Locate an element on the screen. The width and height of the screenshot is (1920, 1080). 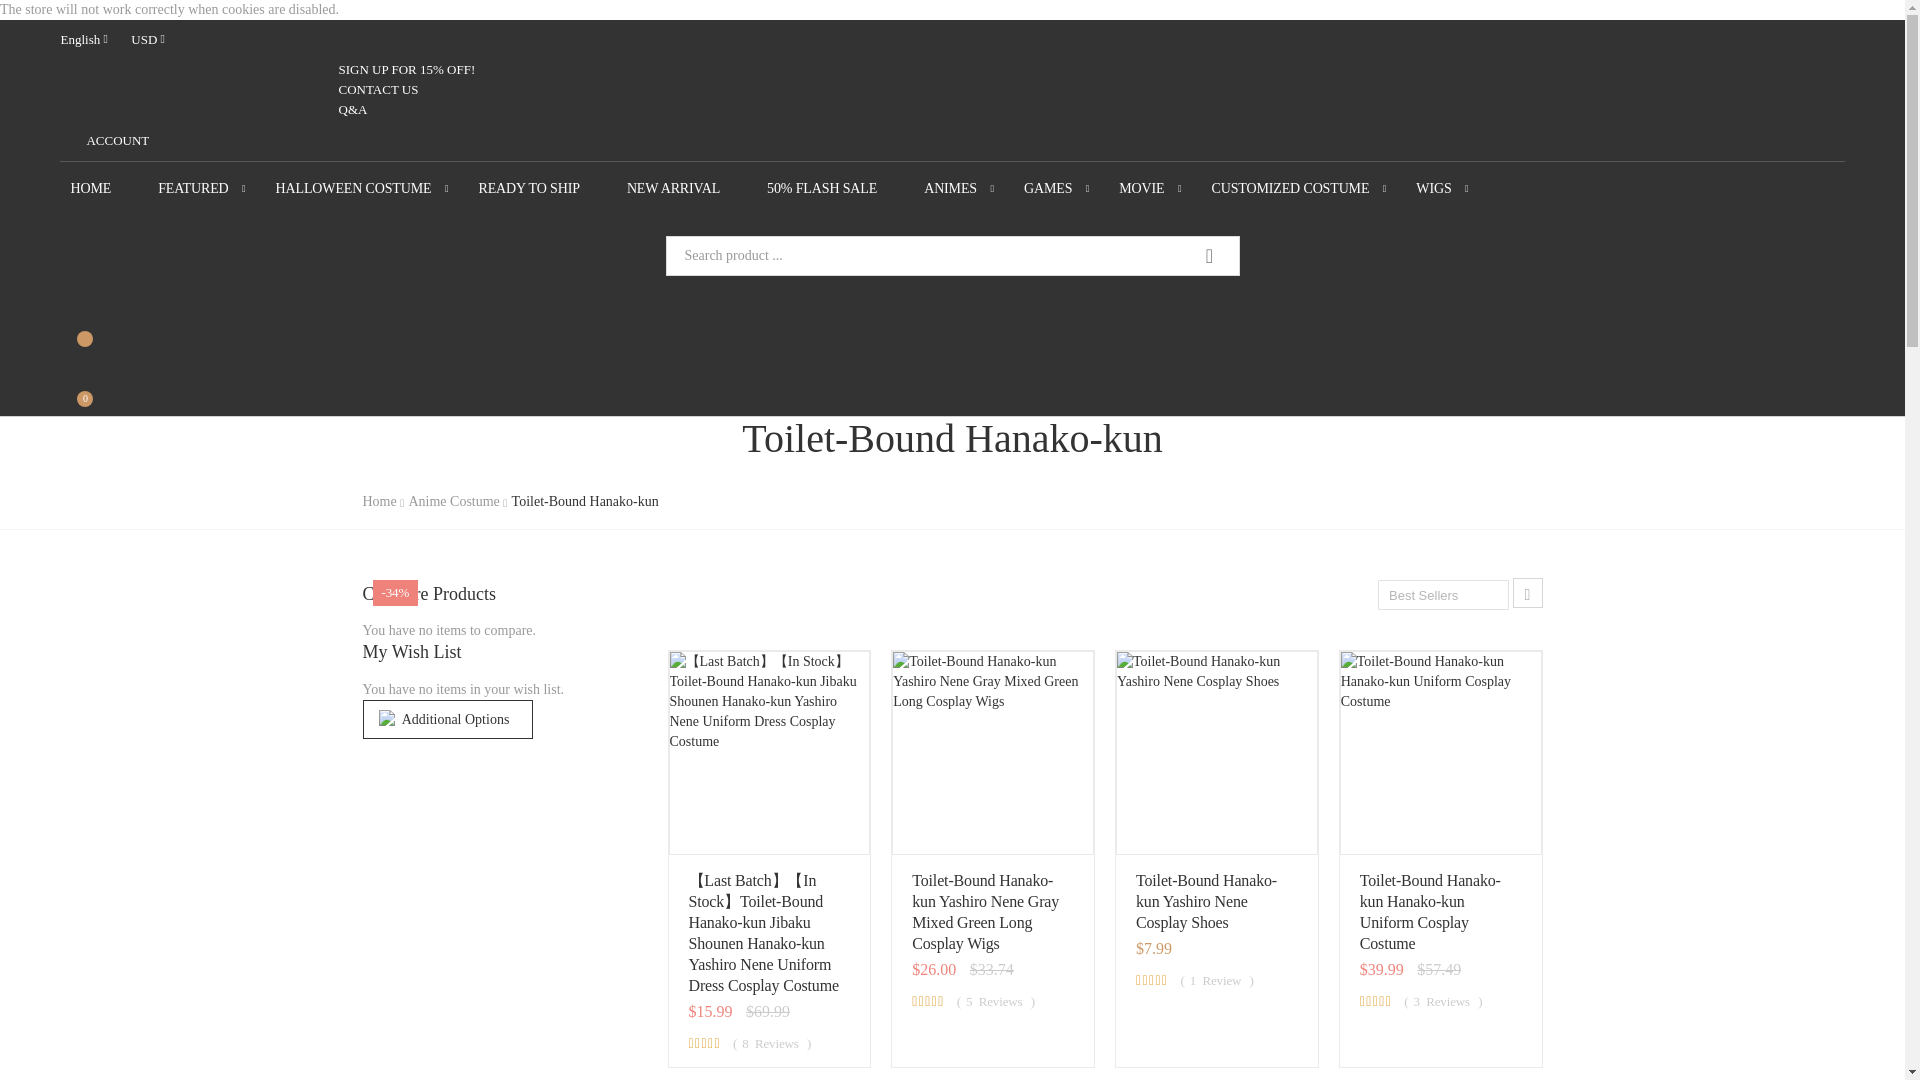
CONTACT US is located at coordinates (364, 89).